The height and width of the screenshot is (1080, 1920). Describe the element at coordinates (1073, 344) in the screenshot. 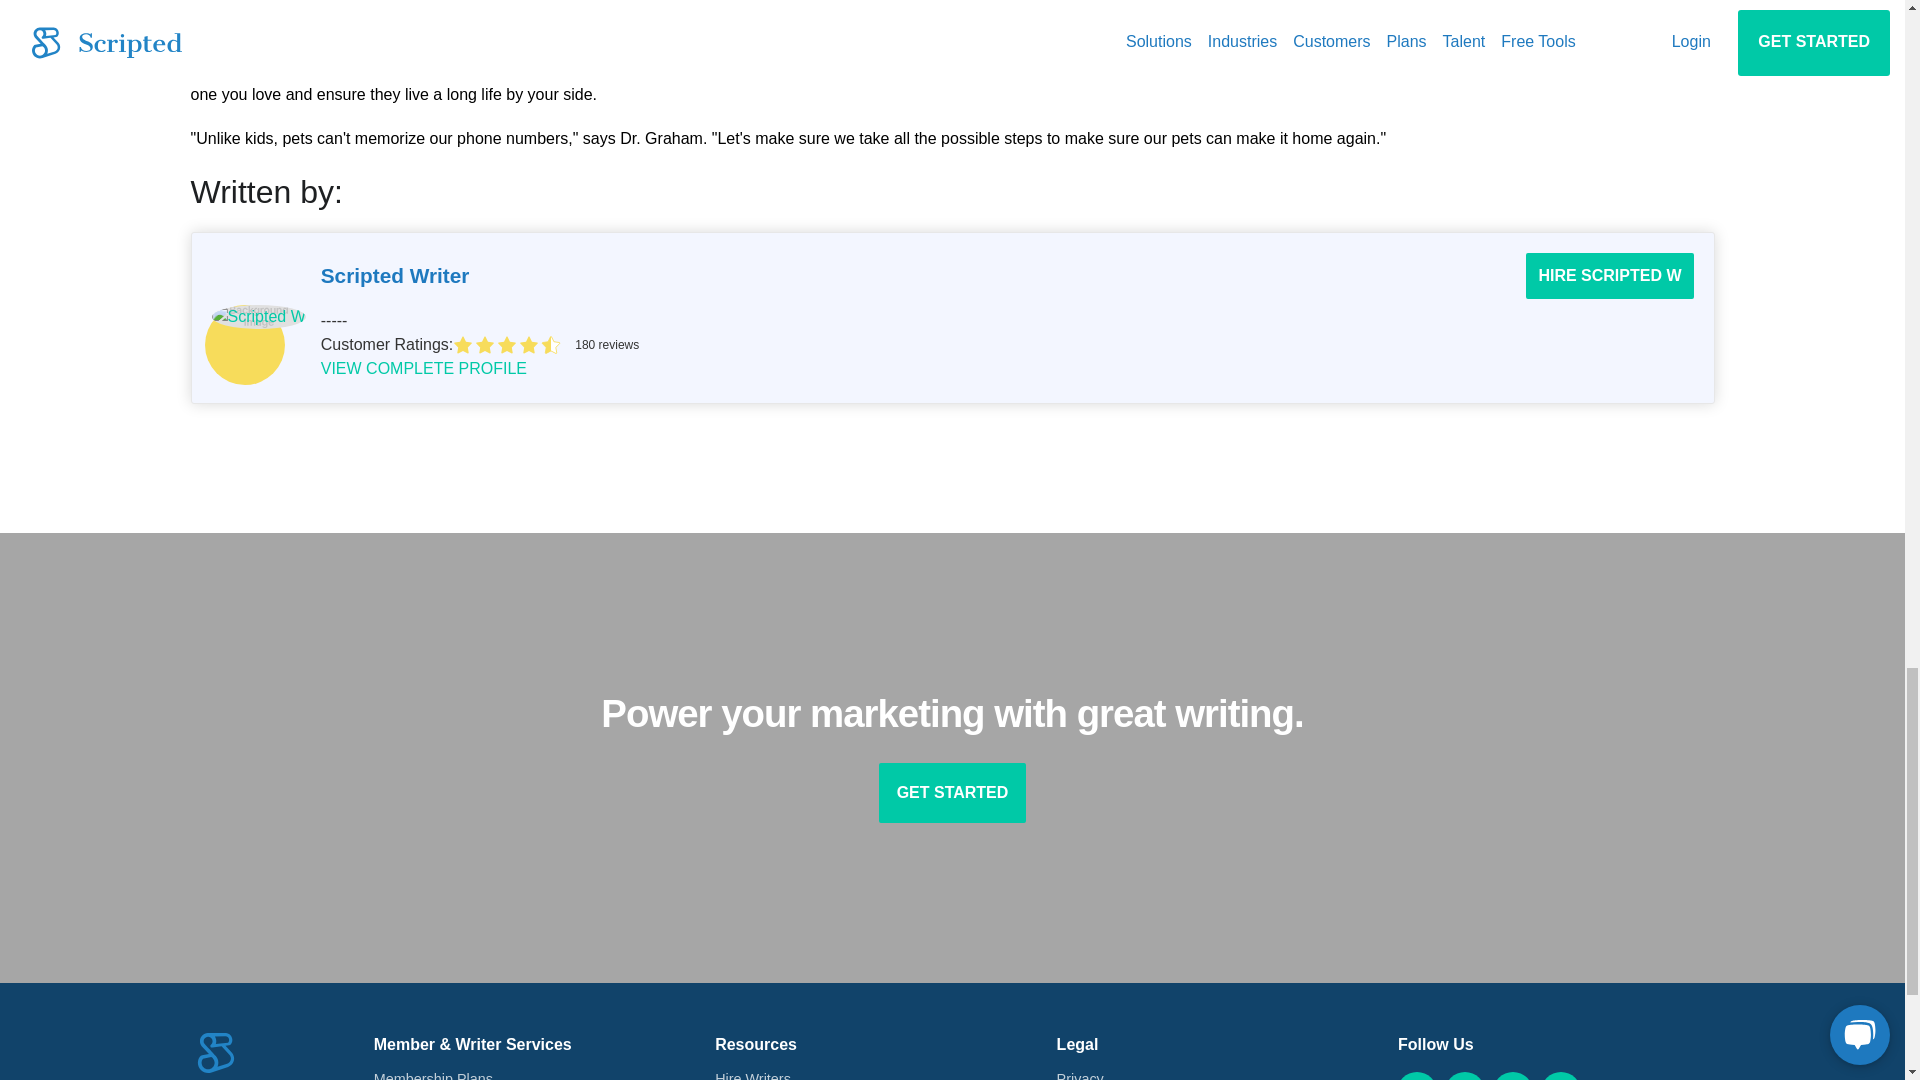

I see `4.8 Average Rating` at that location.